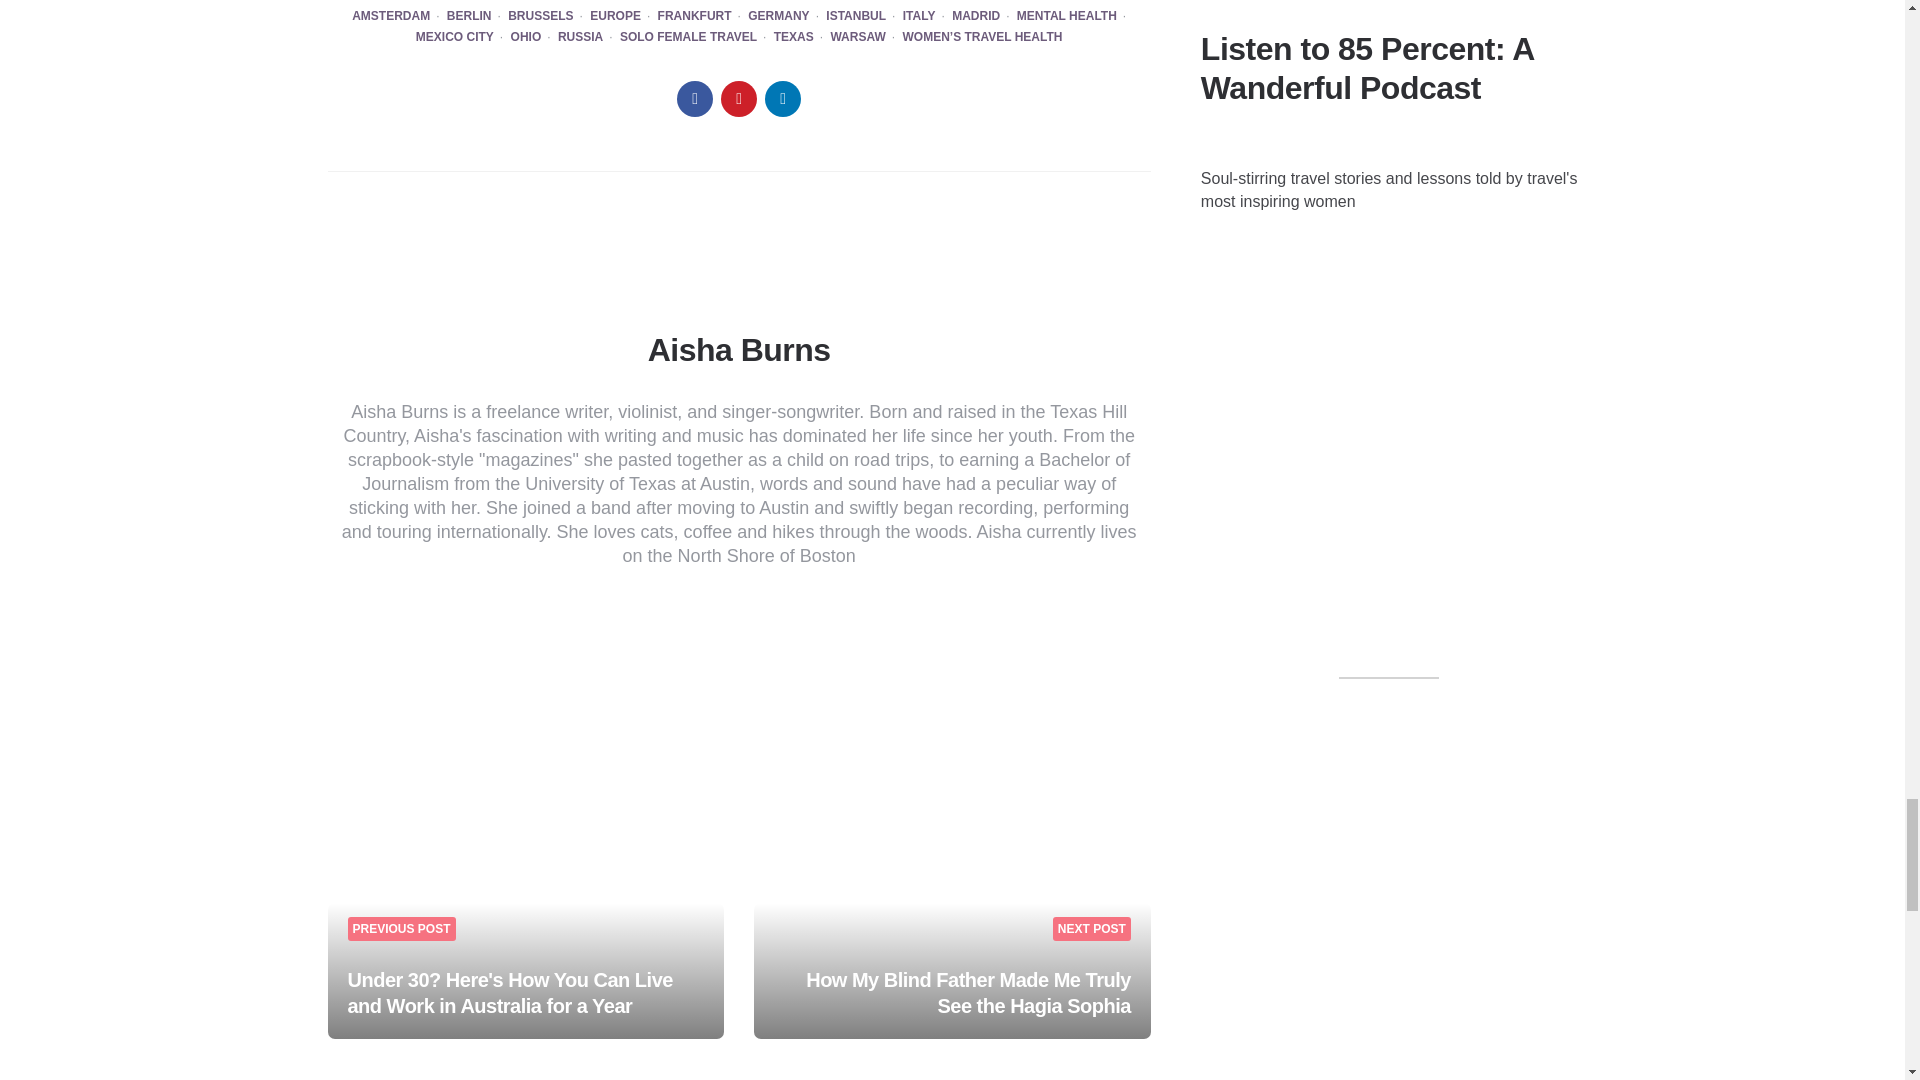 This screenshot has height=1080, width=1920. I want to click on MADRID, so click(976, 16).